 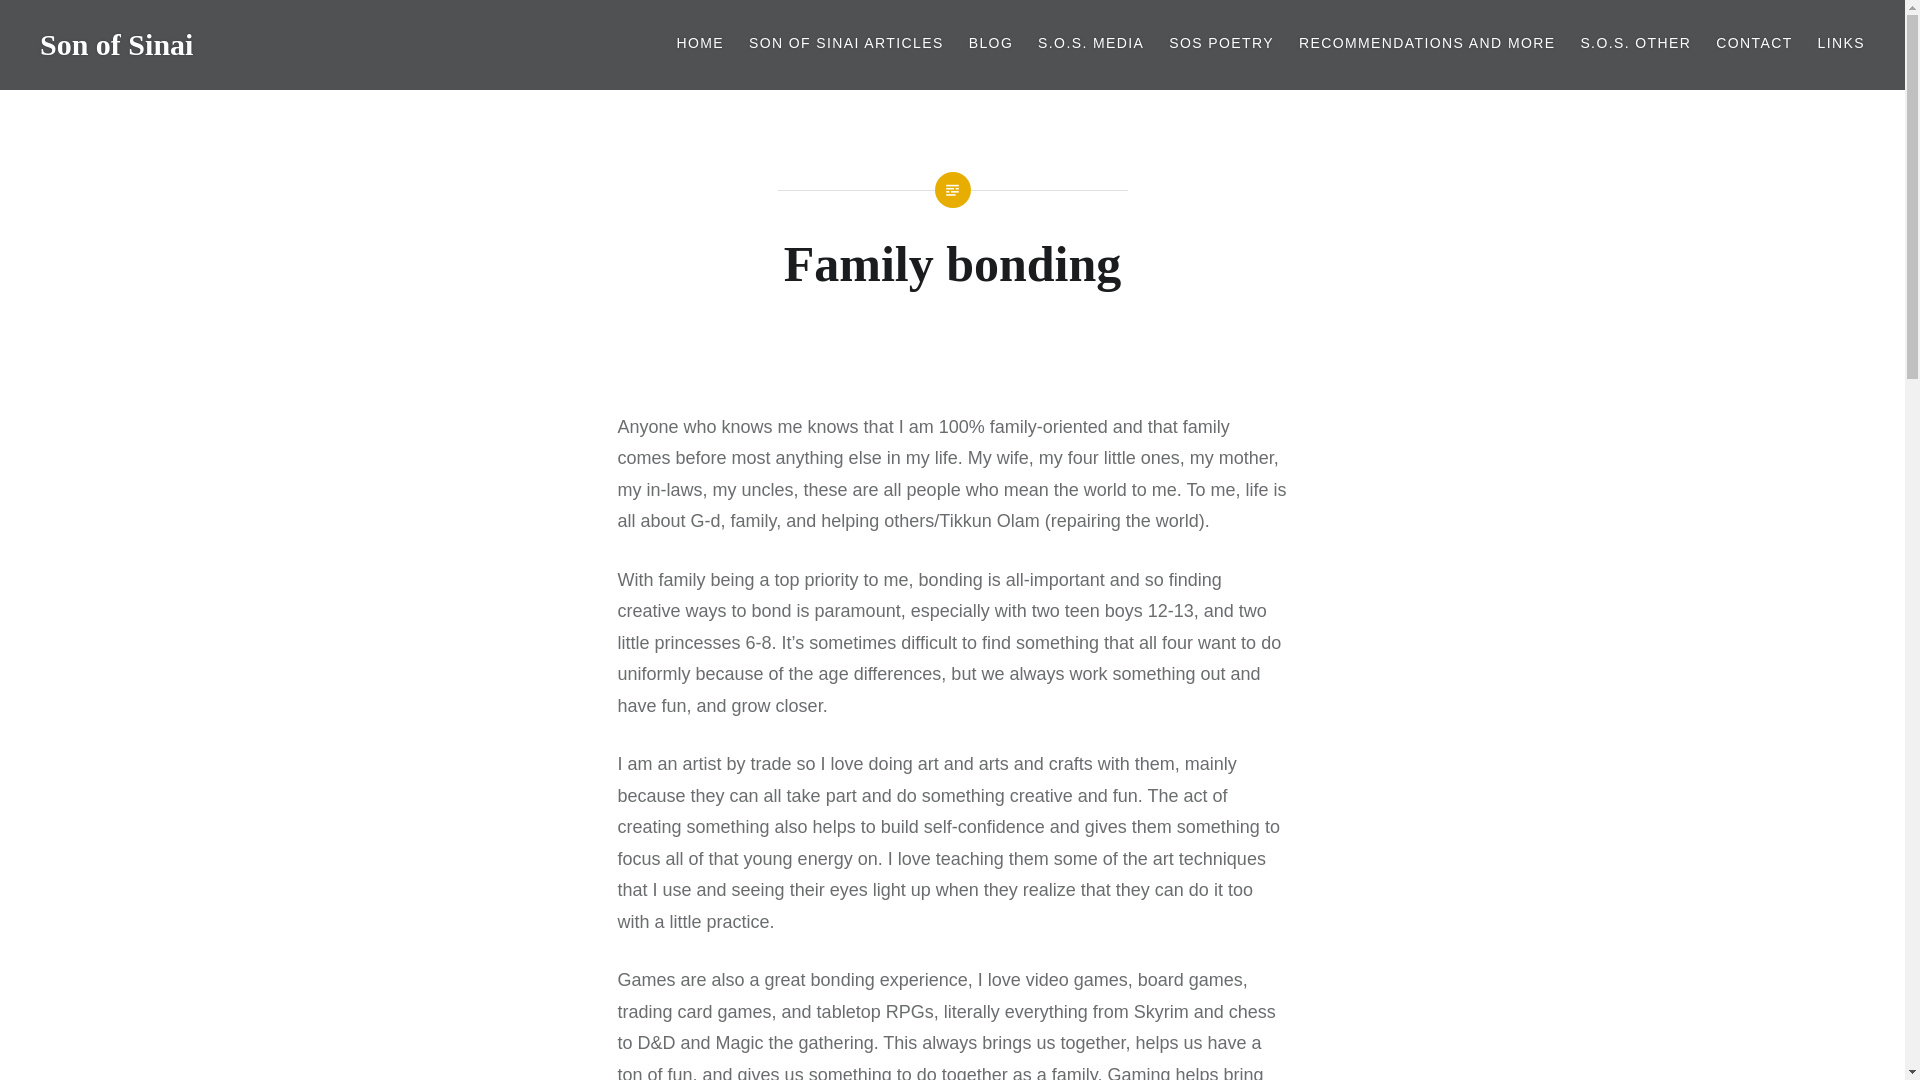 I want to click on SON OF SINAI ARTICLES, so click(x=846, y=44).